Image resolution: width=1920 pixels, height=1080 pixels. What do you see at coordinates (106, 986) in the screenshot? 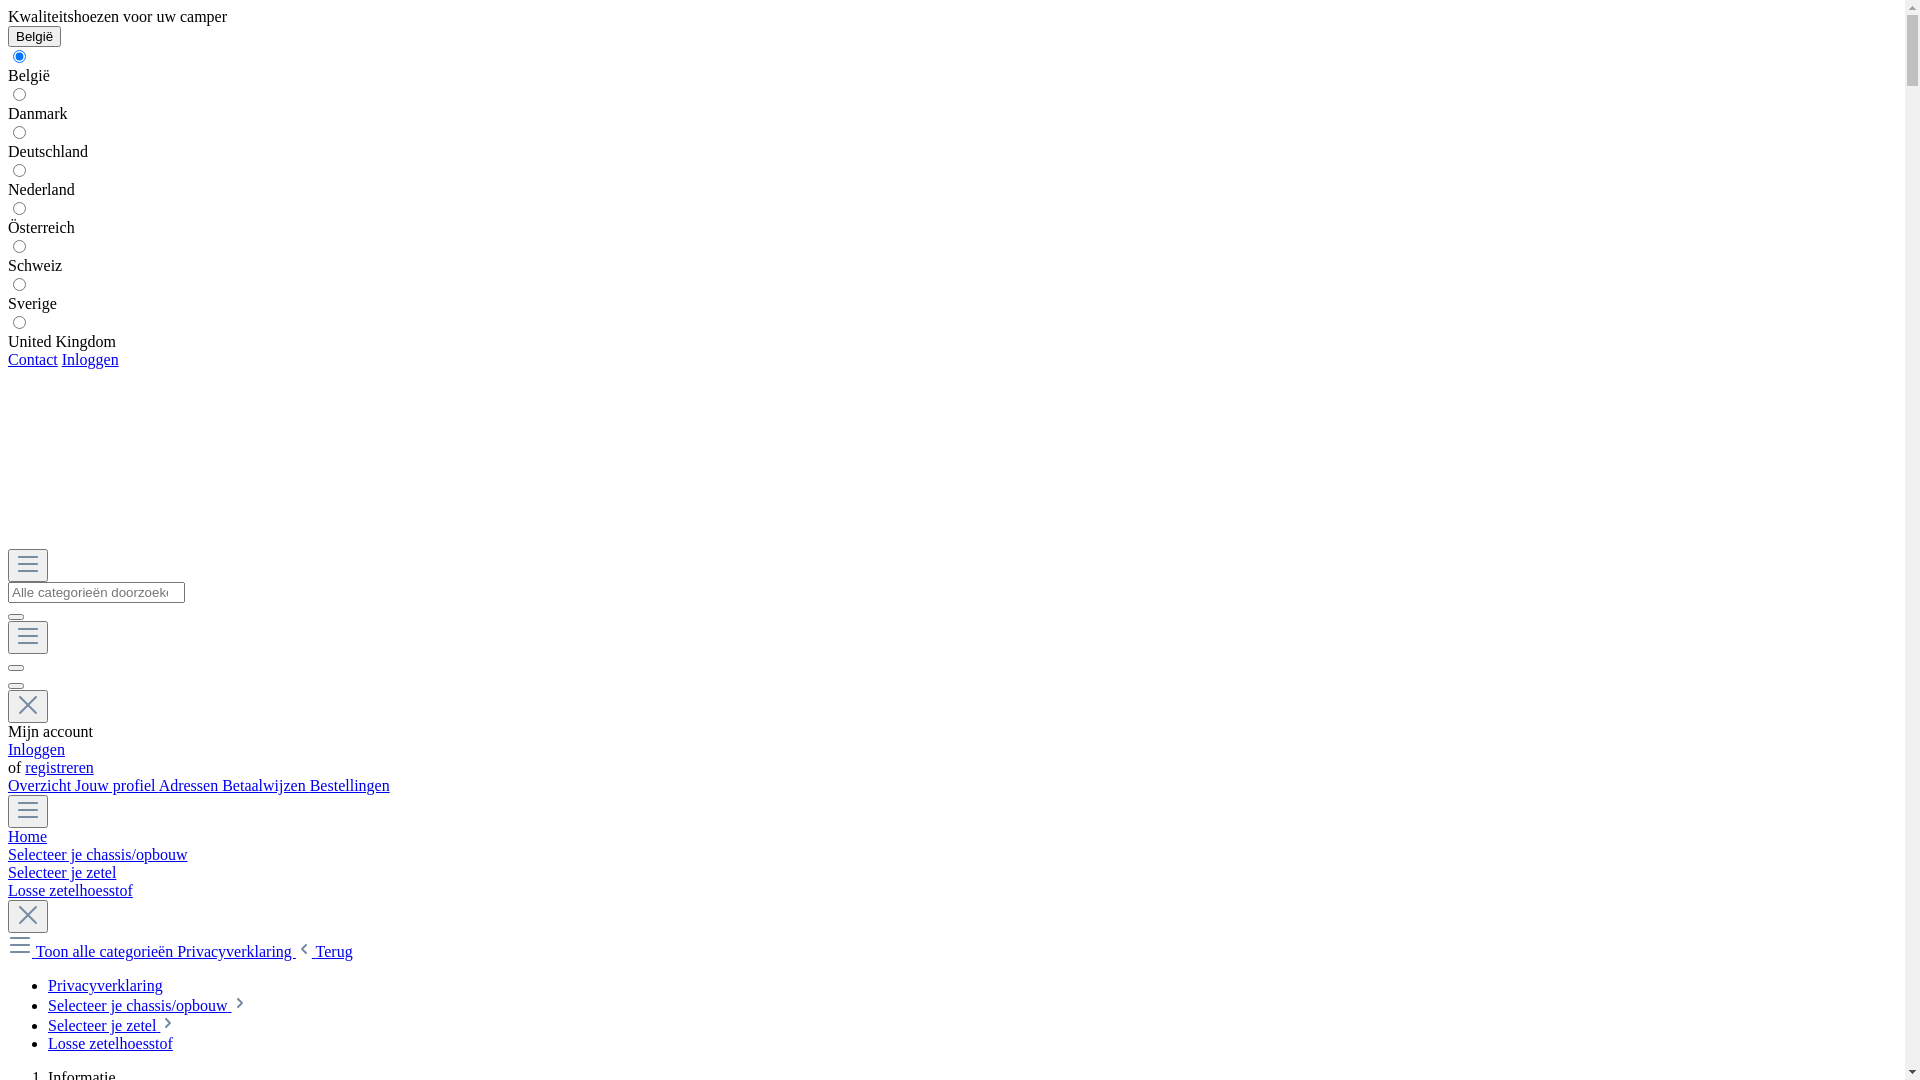
I see `Privacyverklaring` at bounding box center [106, 986].